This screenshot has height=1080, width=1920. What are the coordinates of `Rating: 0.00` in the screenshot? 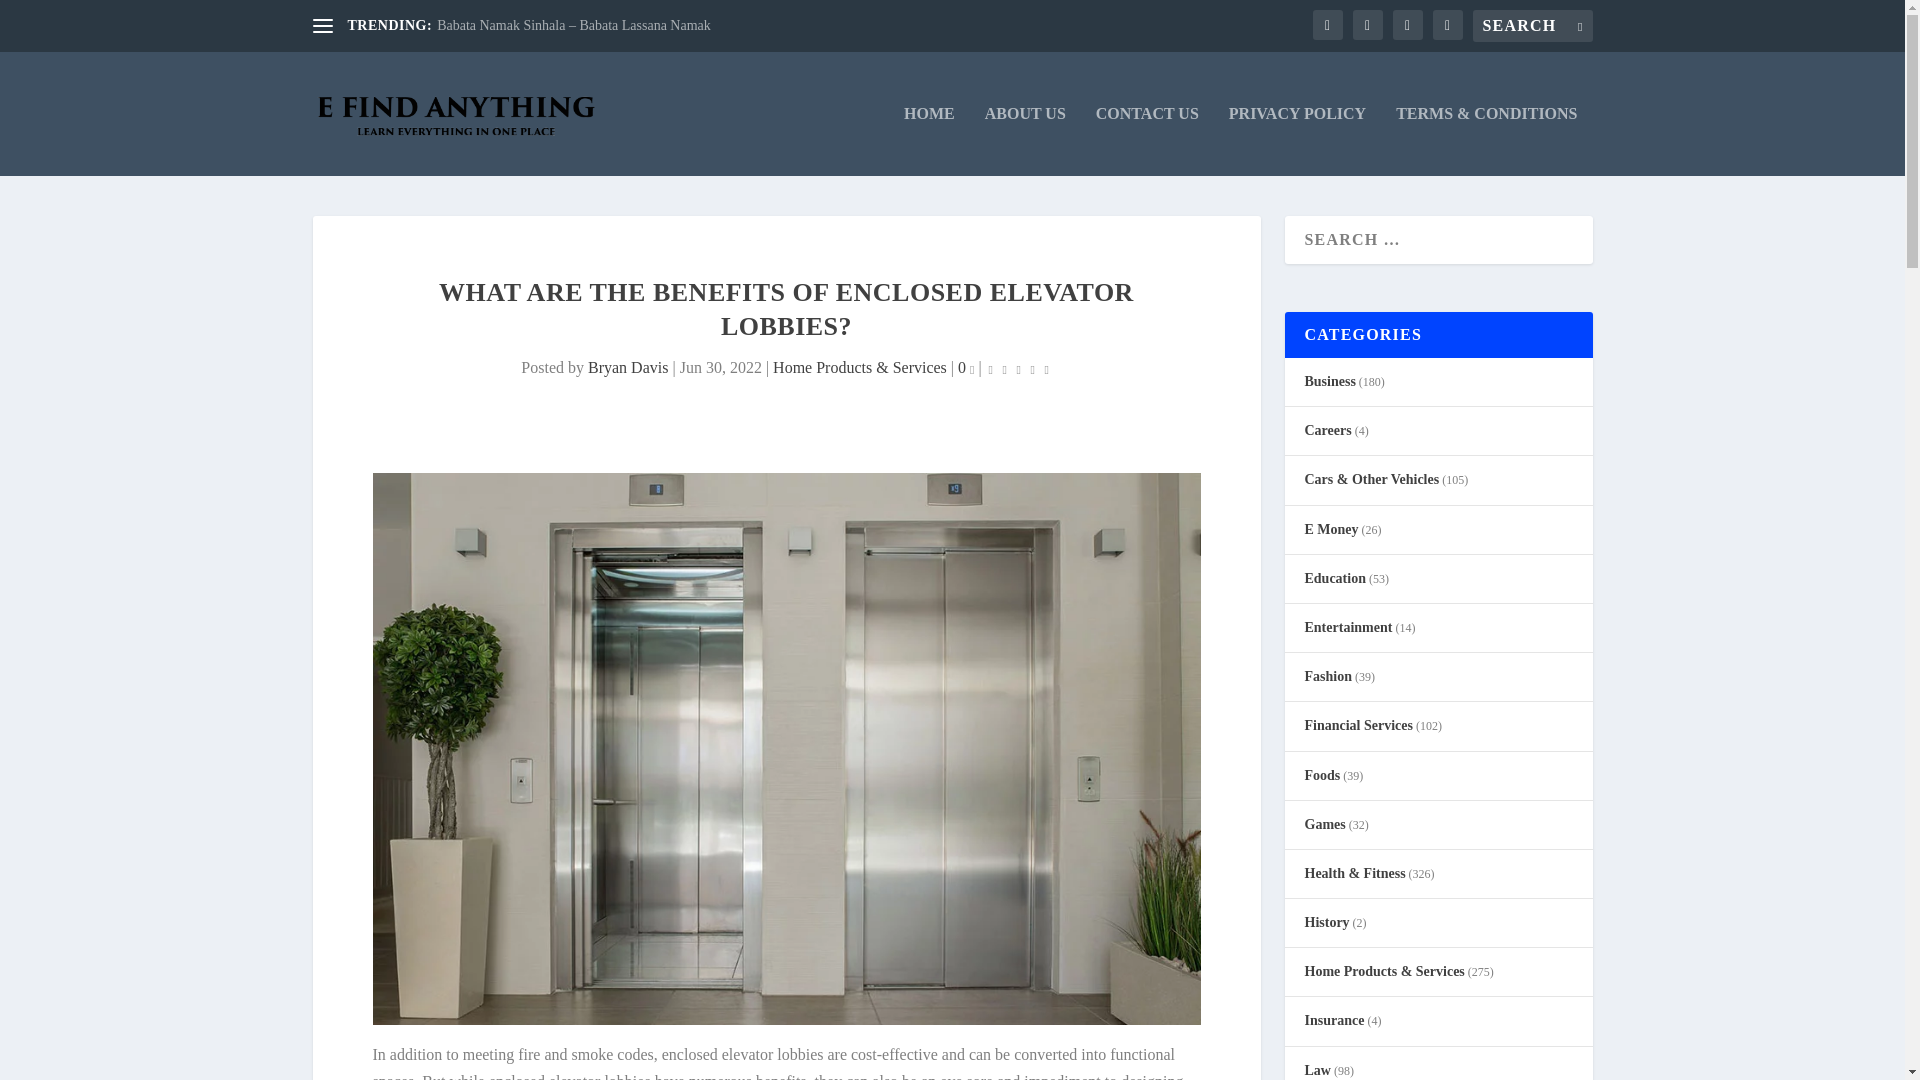 It's located at (1019, 368).